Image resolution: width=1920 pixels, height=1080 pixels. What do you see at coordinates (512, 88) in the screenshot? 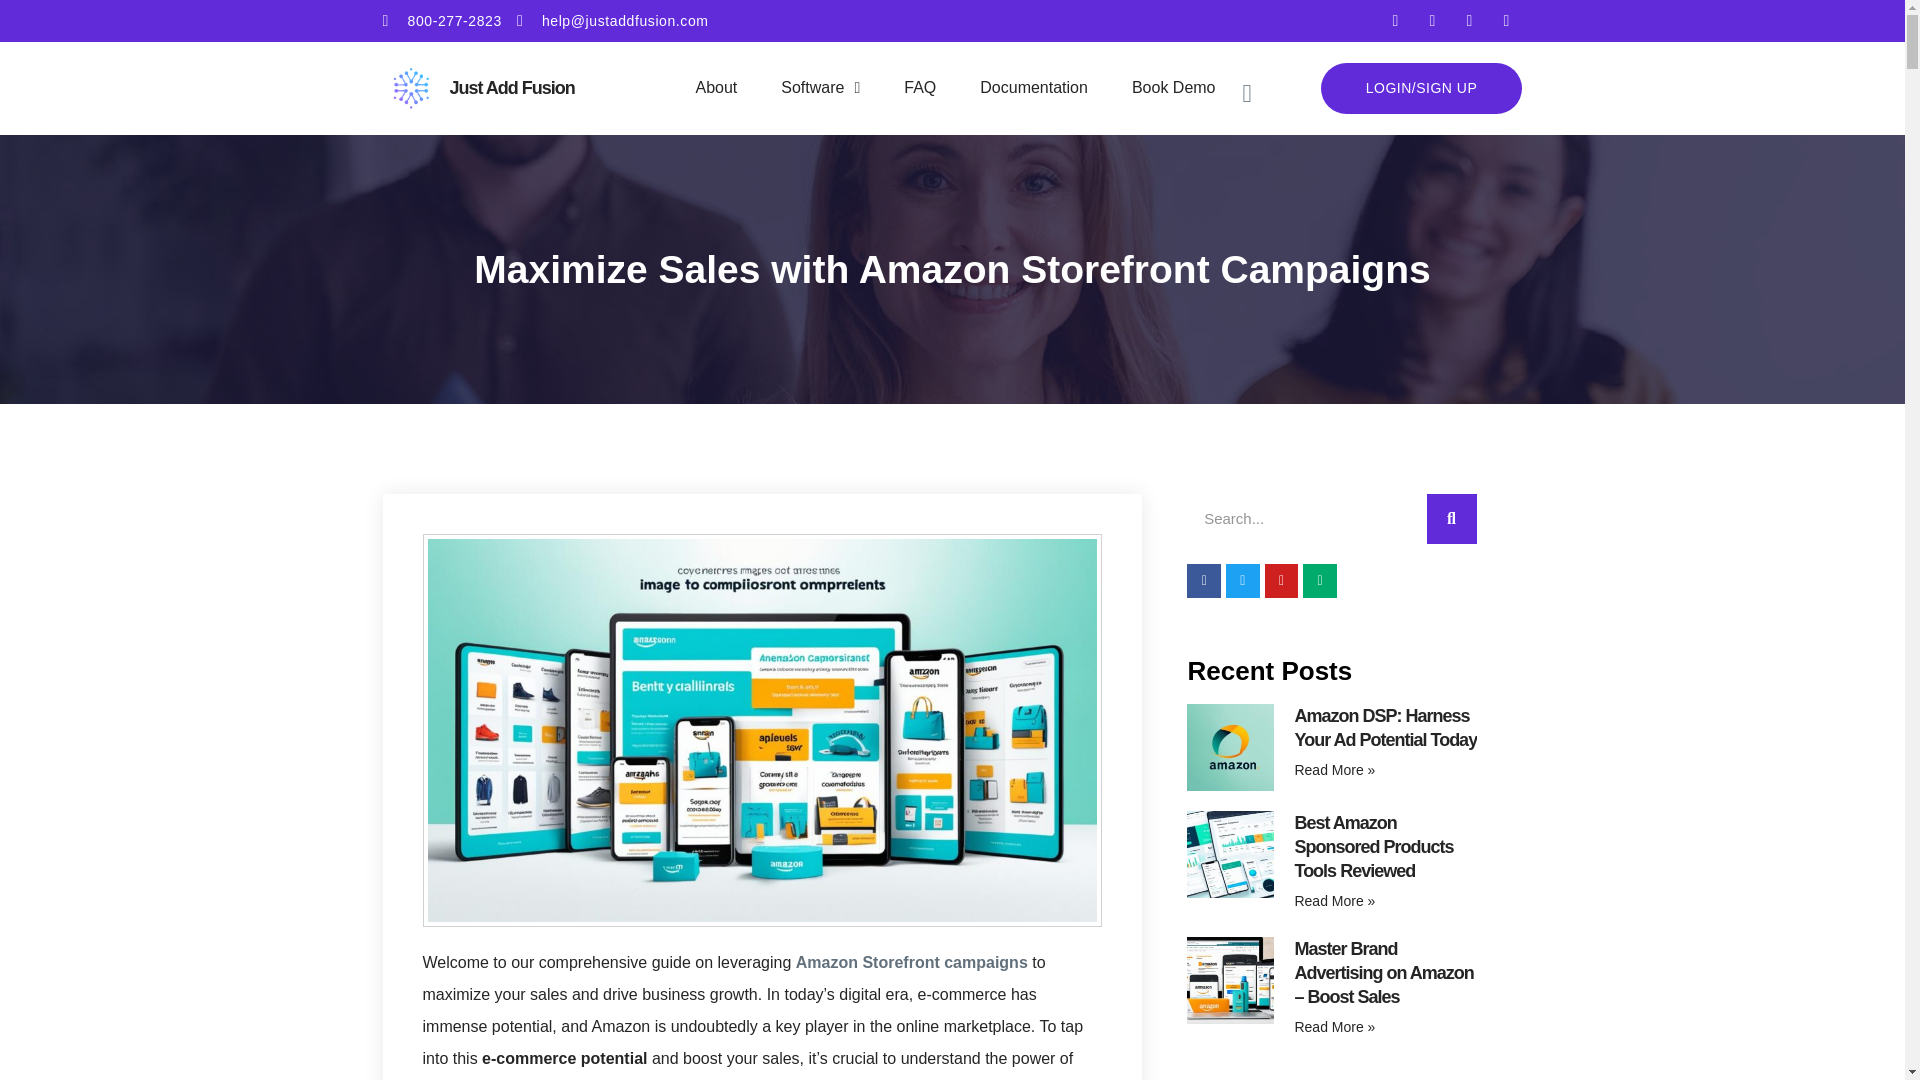
I see `Just Add Fusion` at bounding box center [512, 88].